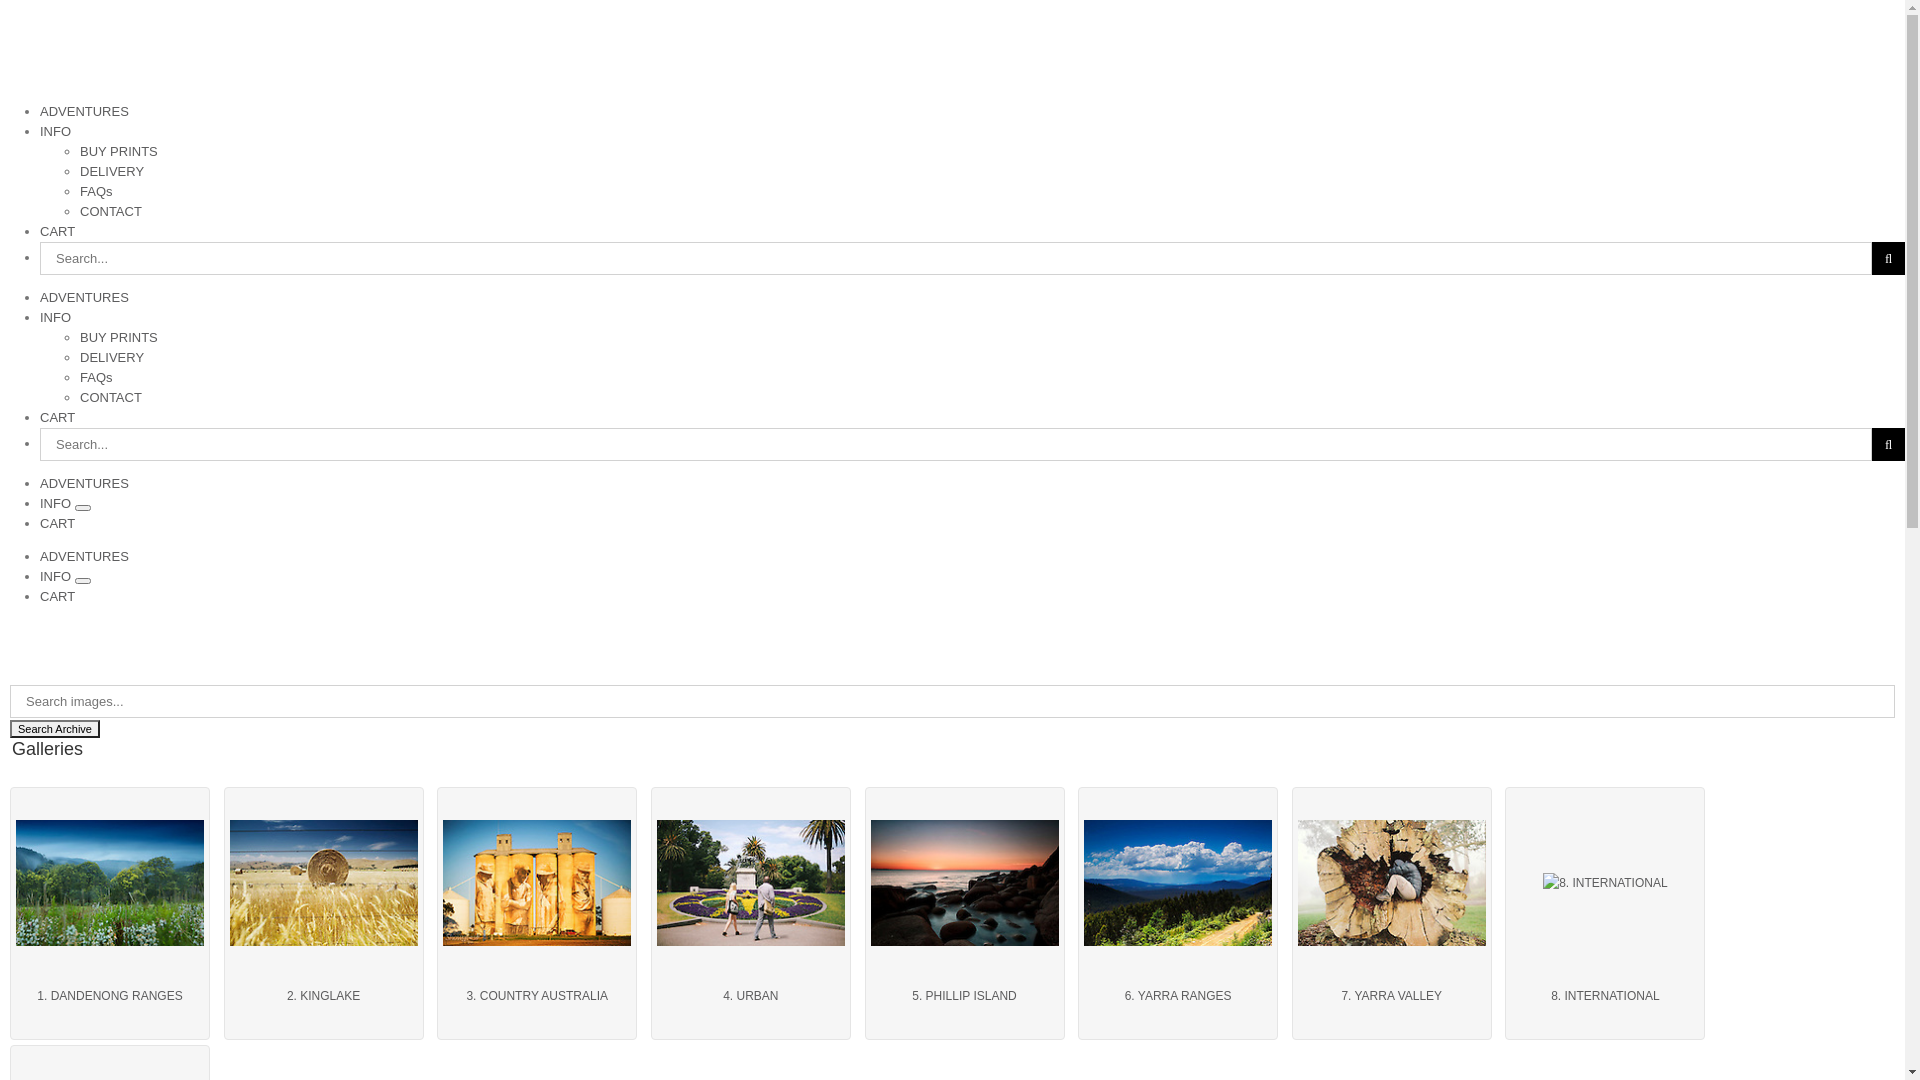  I want to click on CONTACT, so click(111, 212).